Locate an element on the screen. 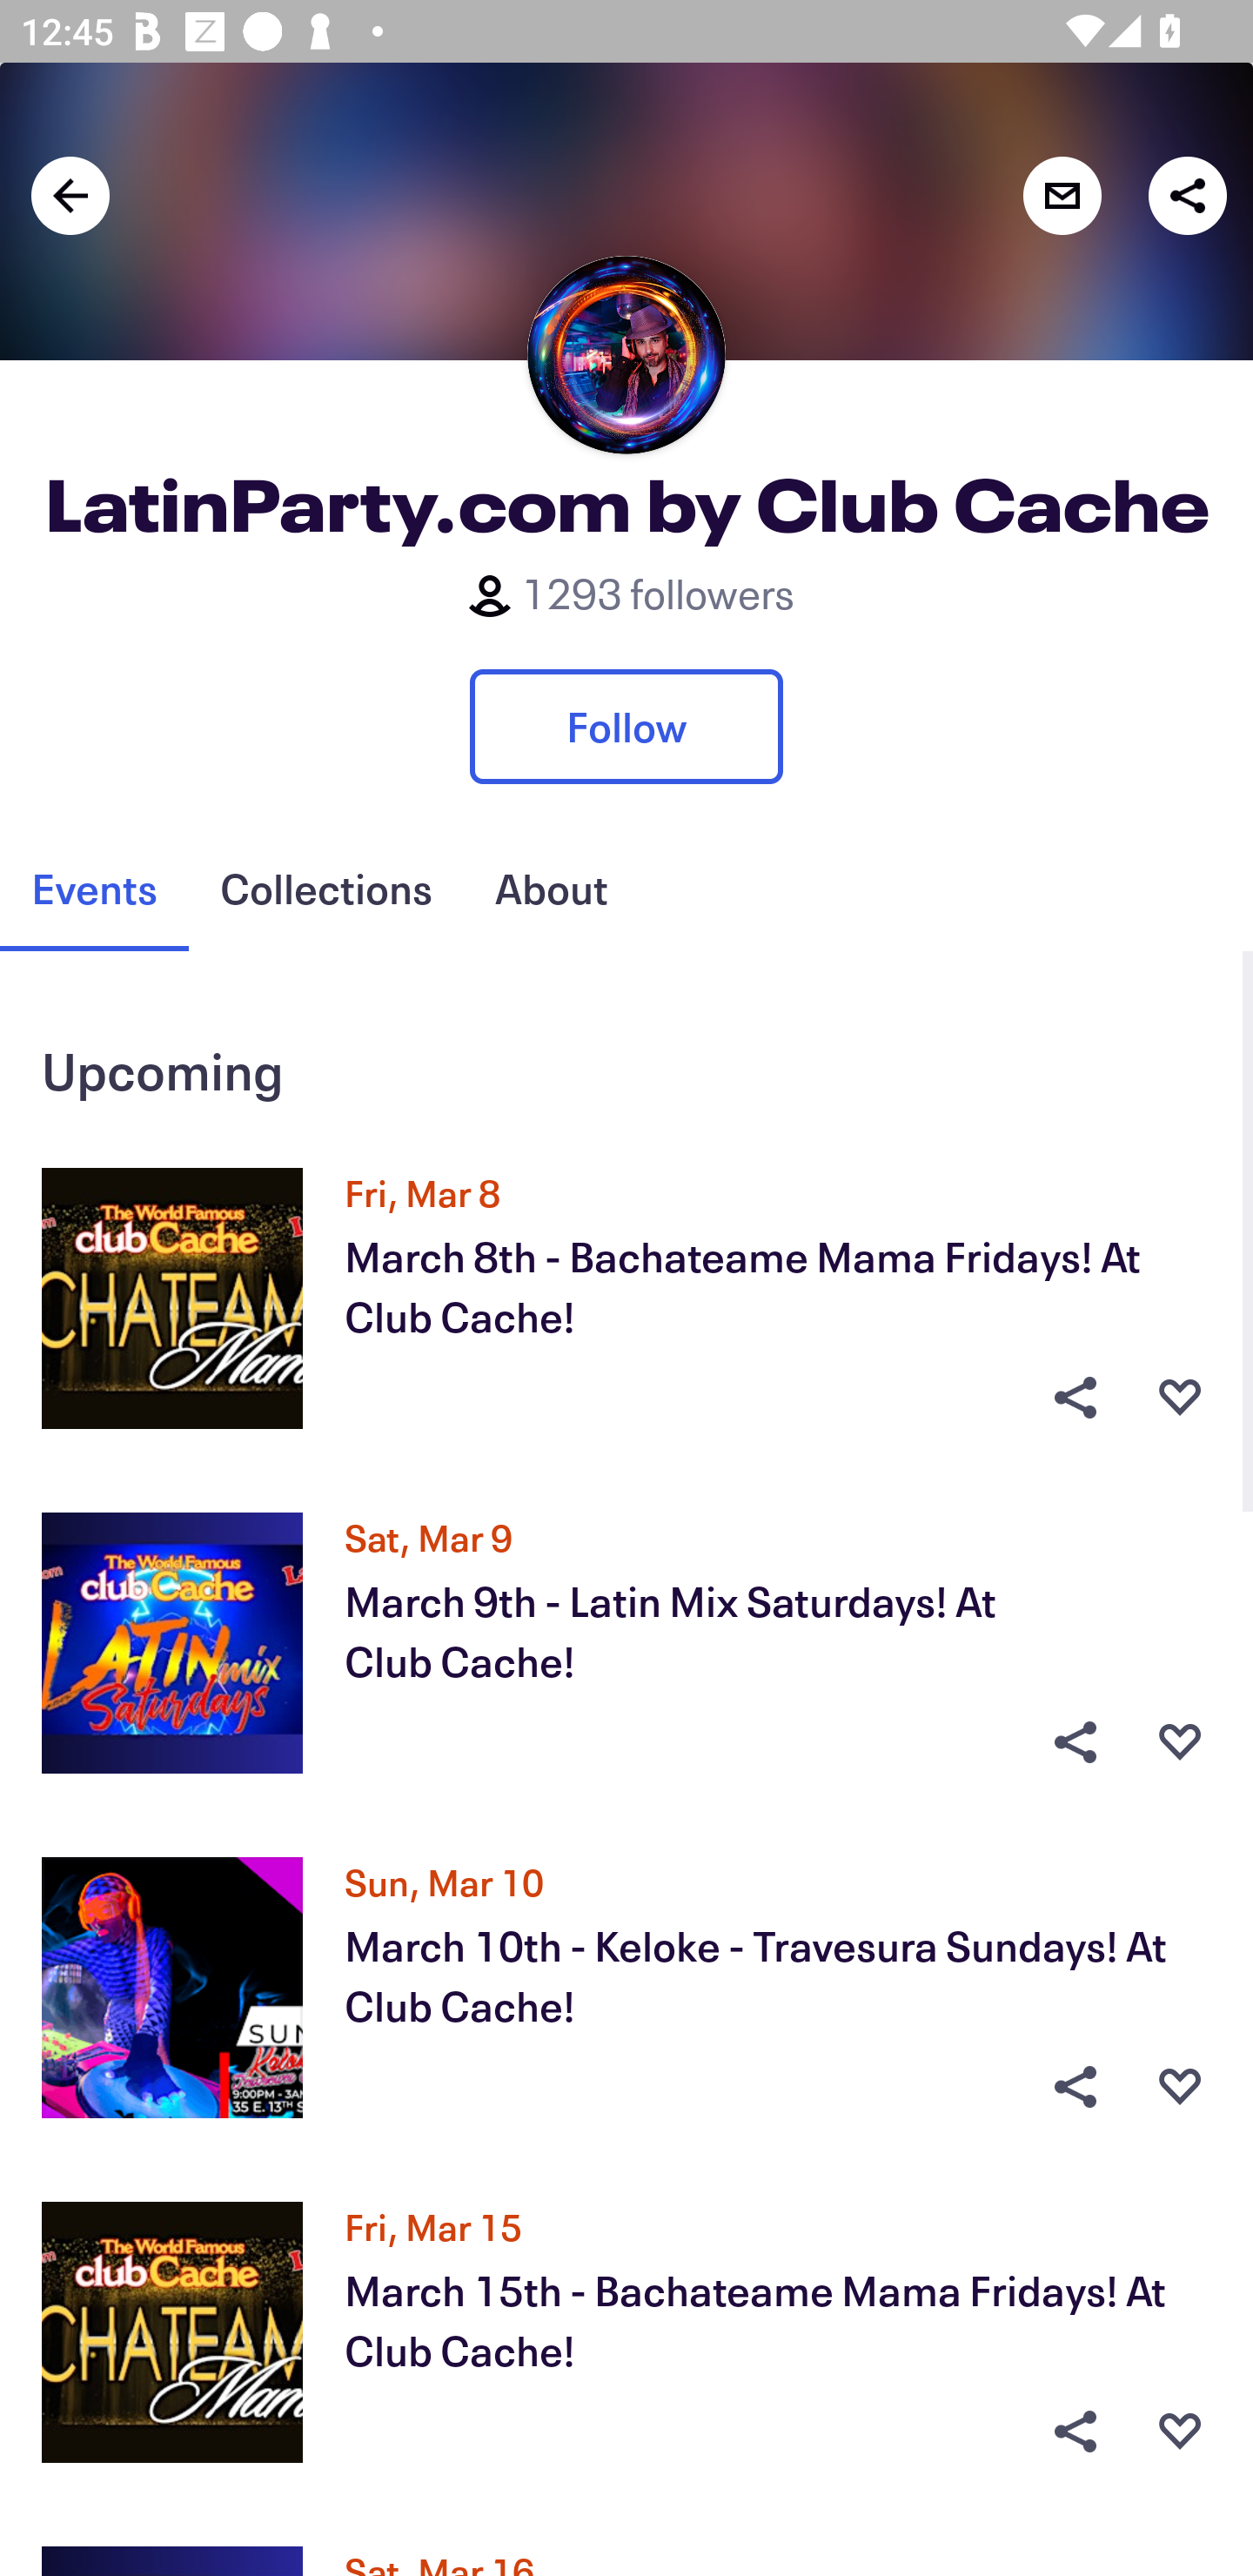  Follow is located at coordinates (626, 726).